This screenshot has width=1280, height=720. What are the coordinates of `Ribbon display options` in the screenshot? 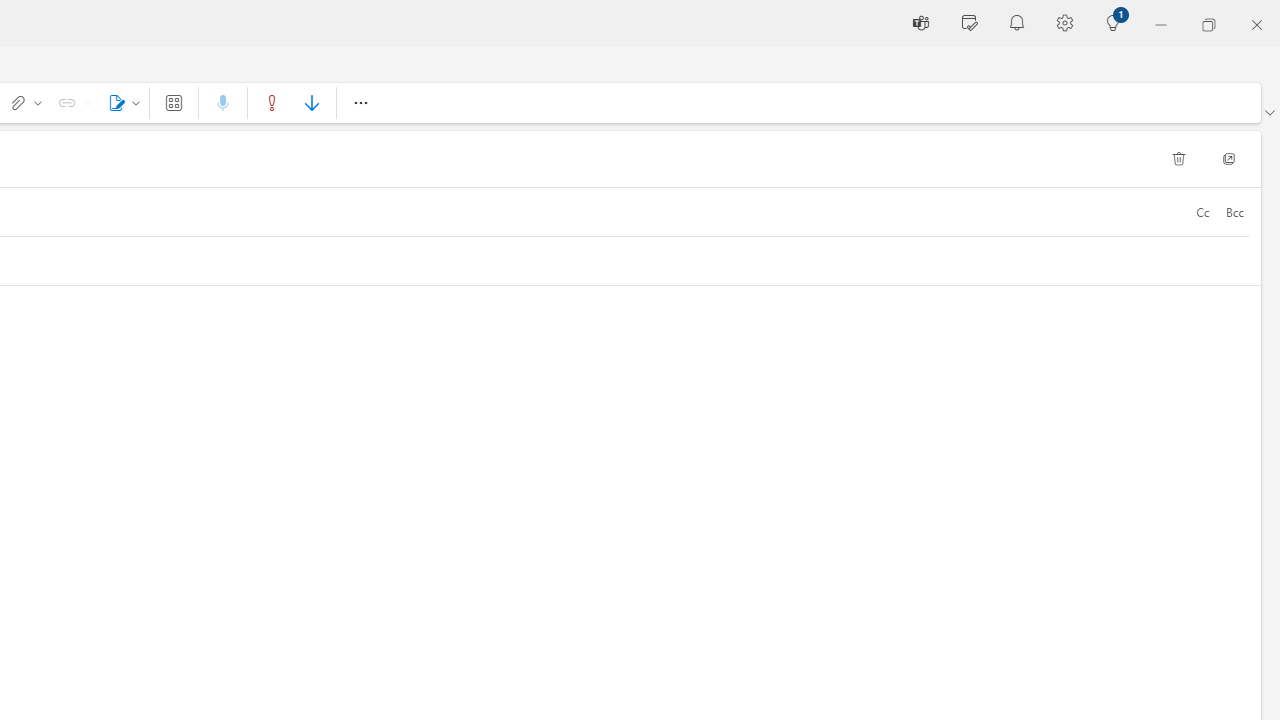 It's located at (1269, 112).